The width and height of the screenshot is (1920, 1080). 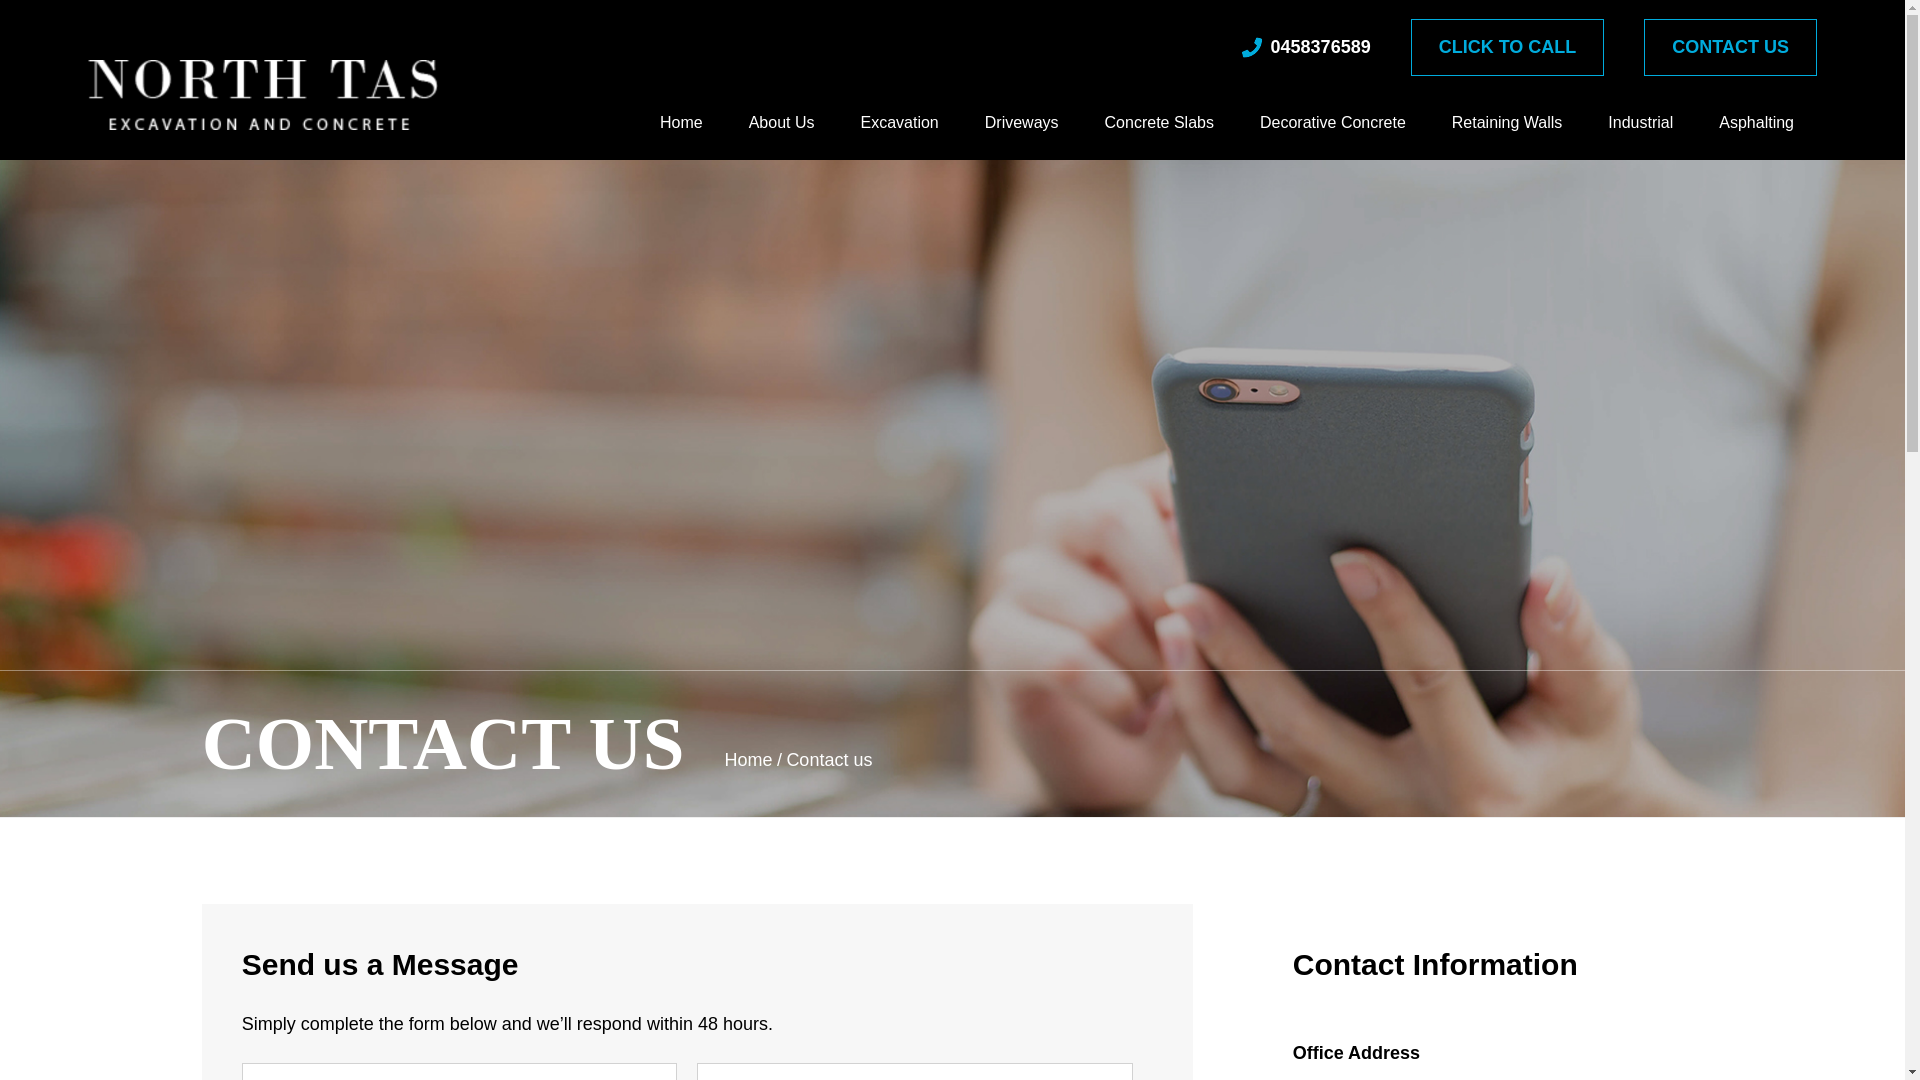 What do you see at coordinates (1306, 47) in the screenshot?
I see `0458376589` at bounding box center [1306, 47].